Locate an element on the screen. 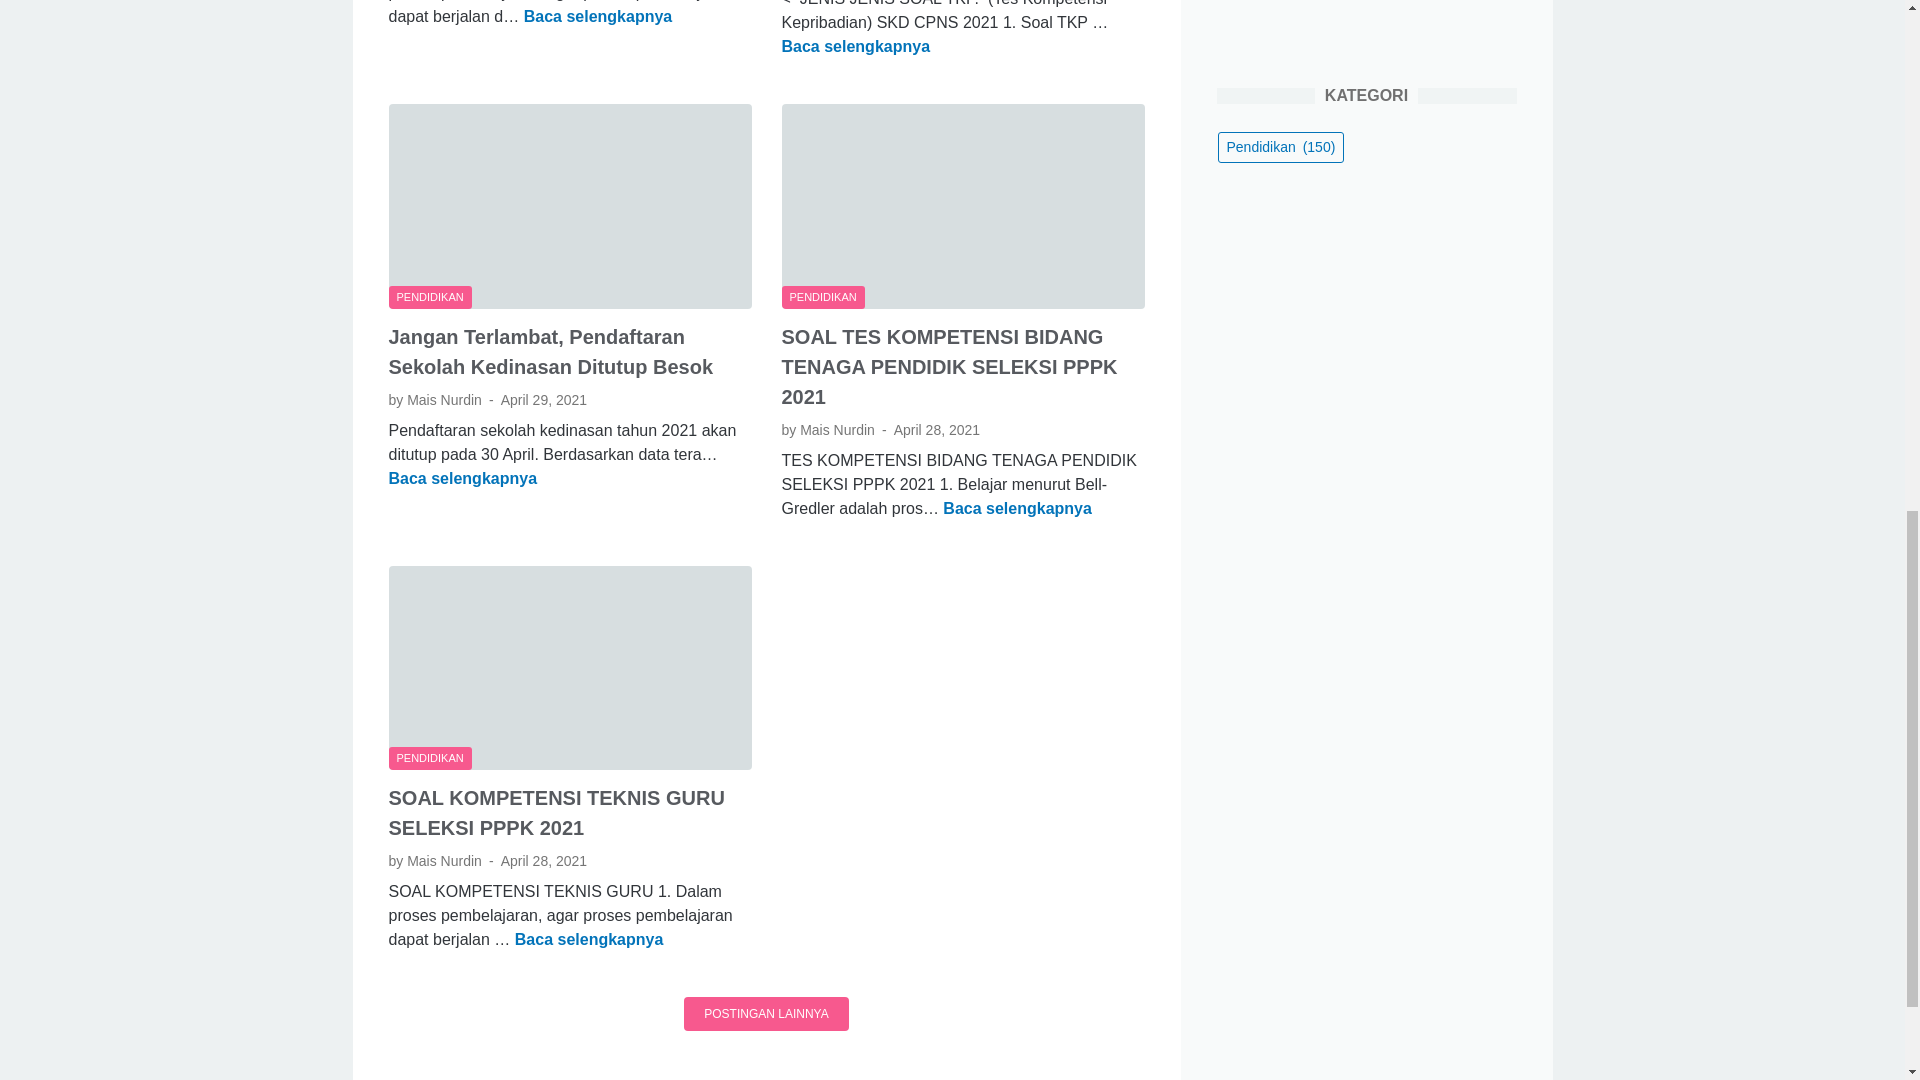  Baca selengkapnya is located at coordinates (598, 16).